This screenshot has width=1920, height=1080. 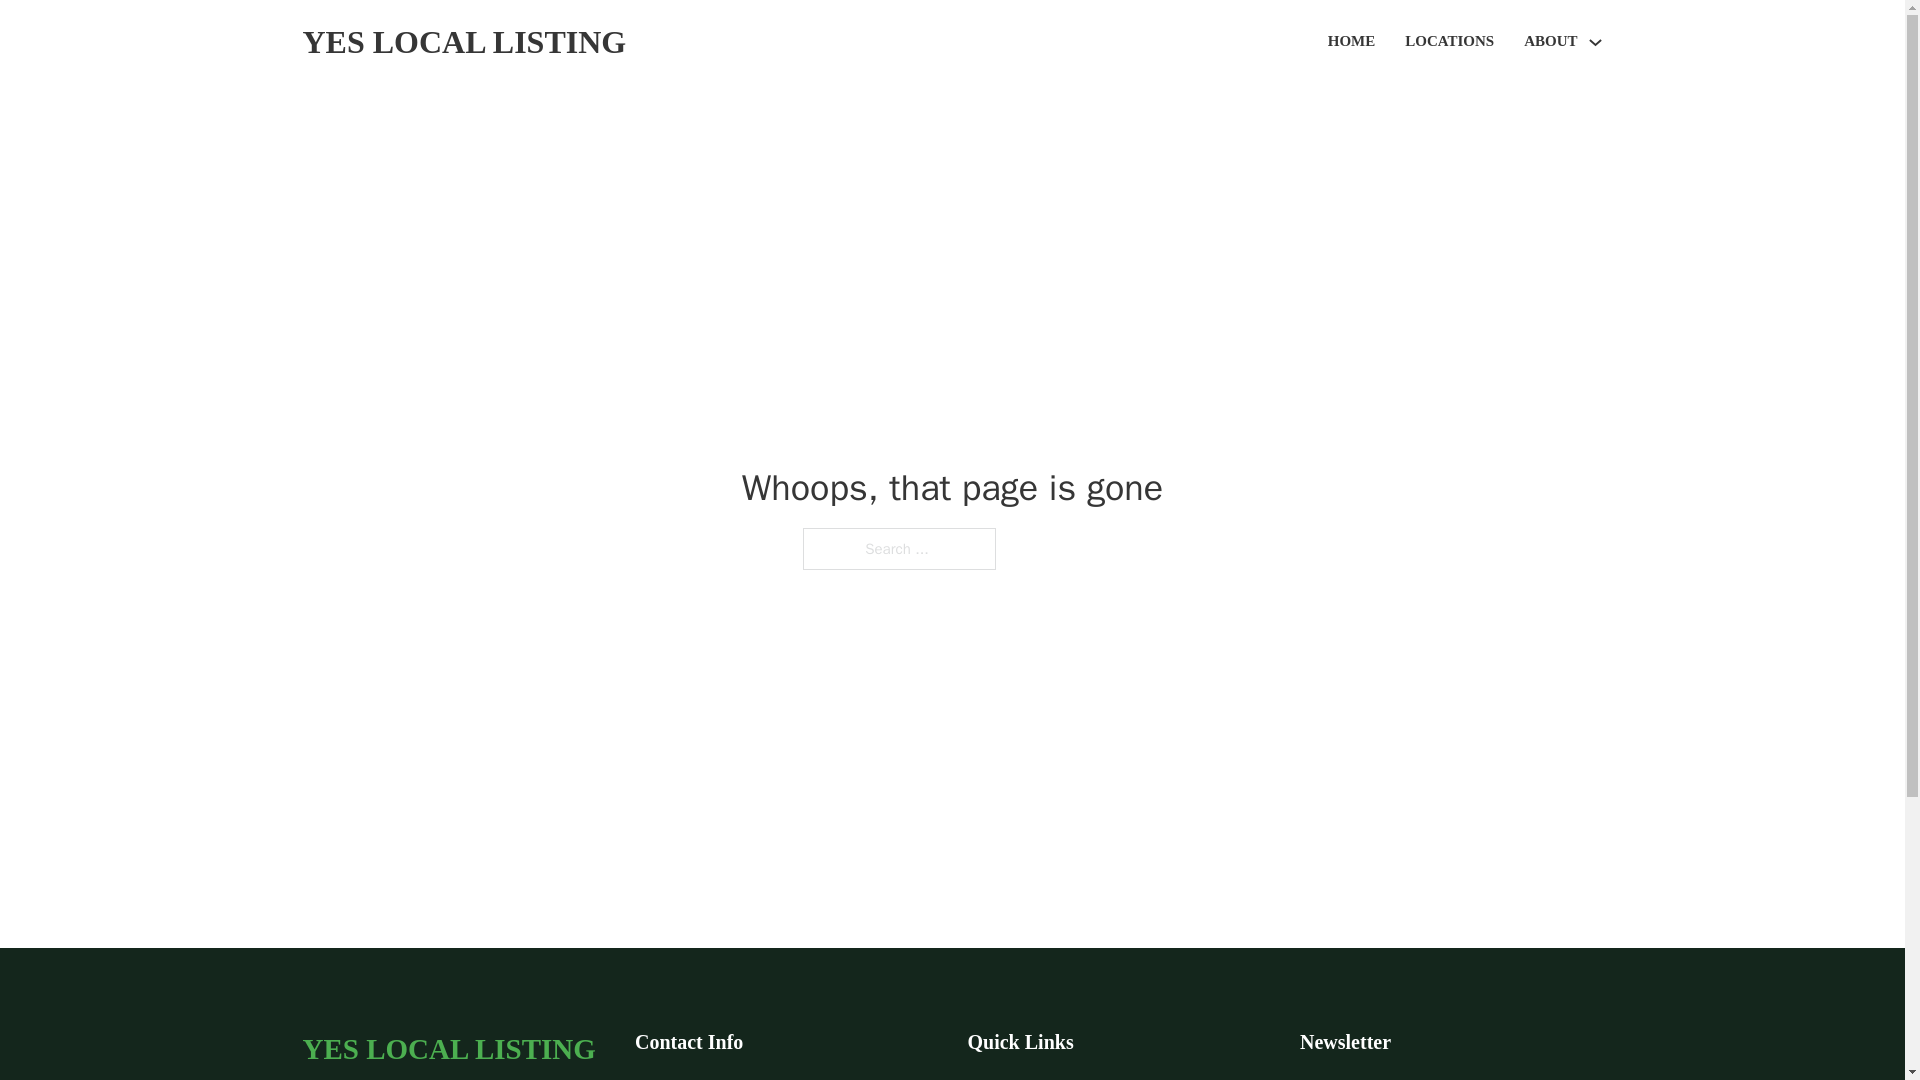 What do you see at coordinates (463, 42) in the screenshot?
I see `YES LOCAL LISTING` at bounding box center [463, 42].